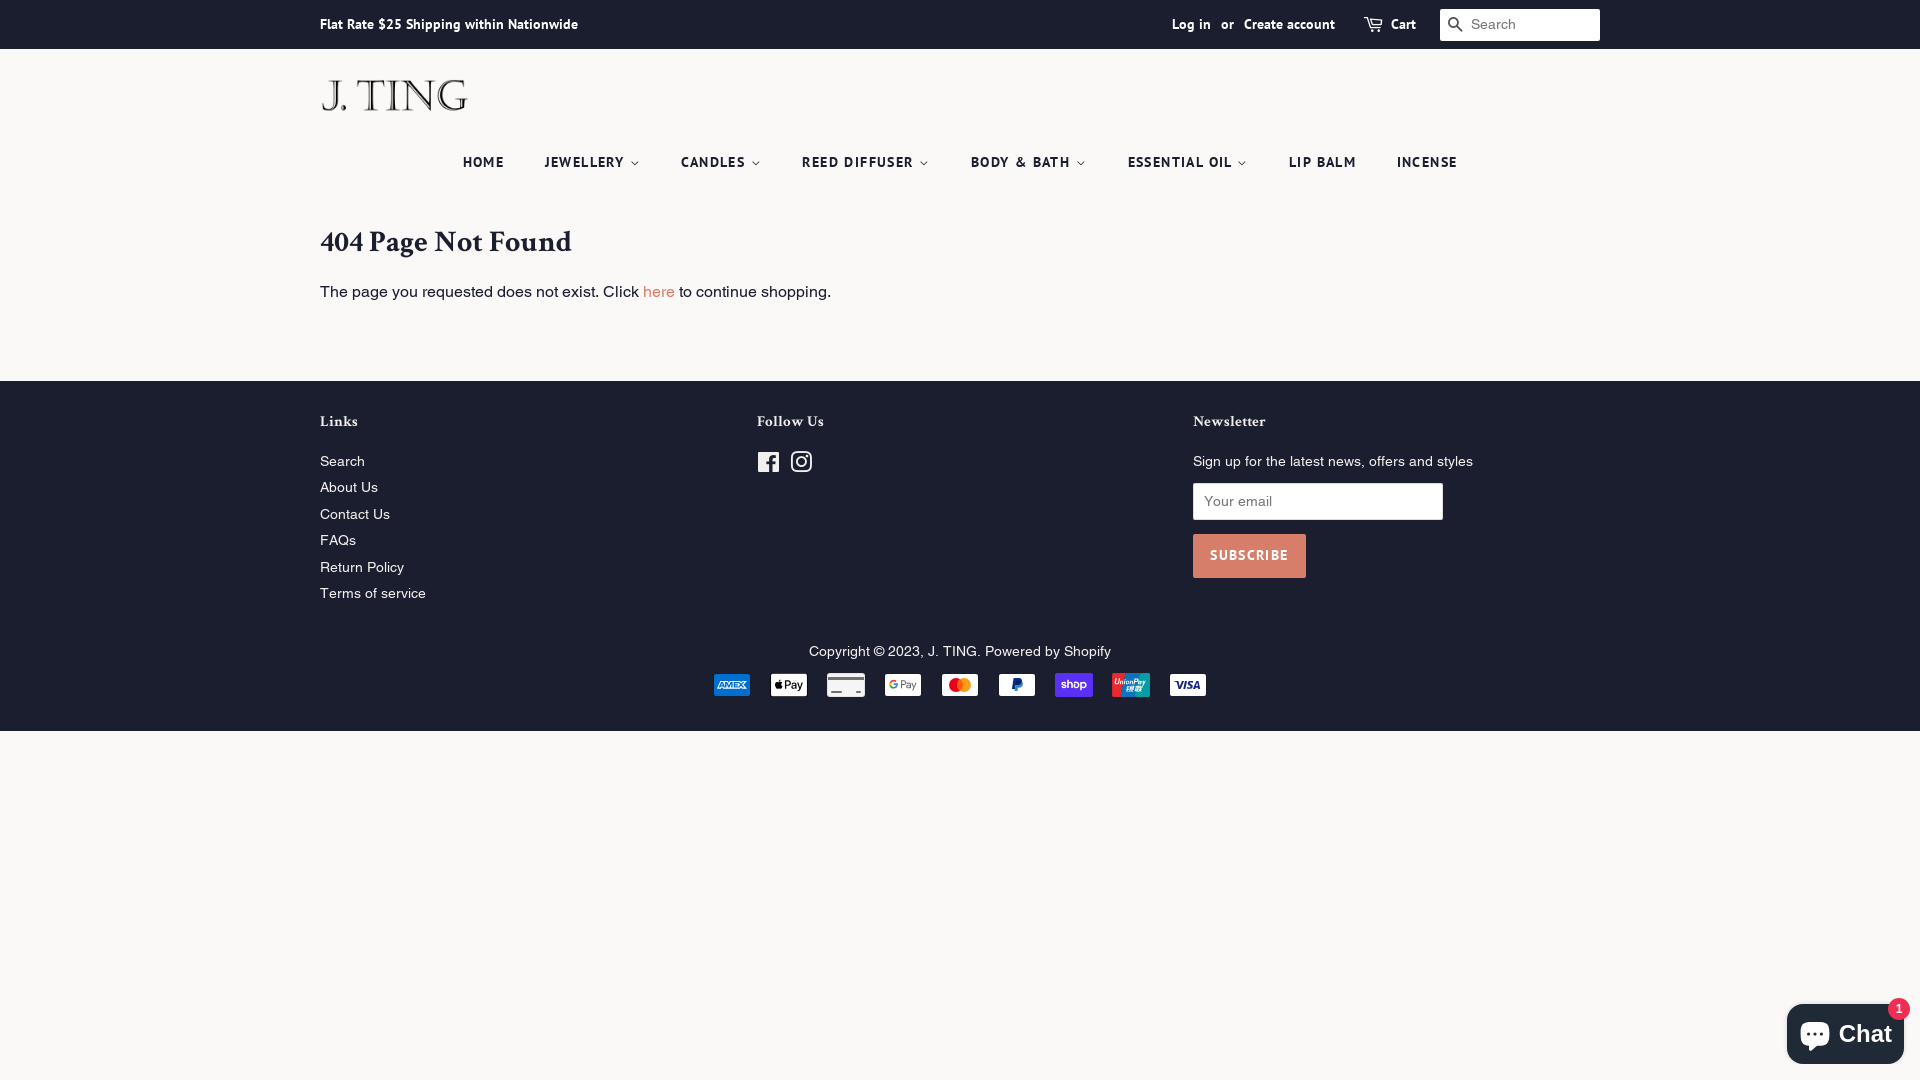 The width and height of the screenshot is (1920, 1080). Describe the element at coordinates (952, 651) in the screenshot. I see `J. TING` at that location.